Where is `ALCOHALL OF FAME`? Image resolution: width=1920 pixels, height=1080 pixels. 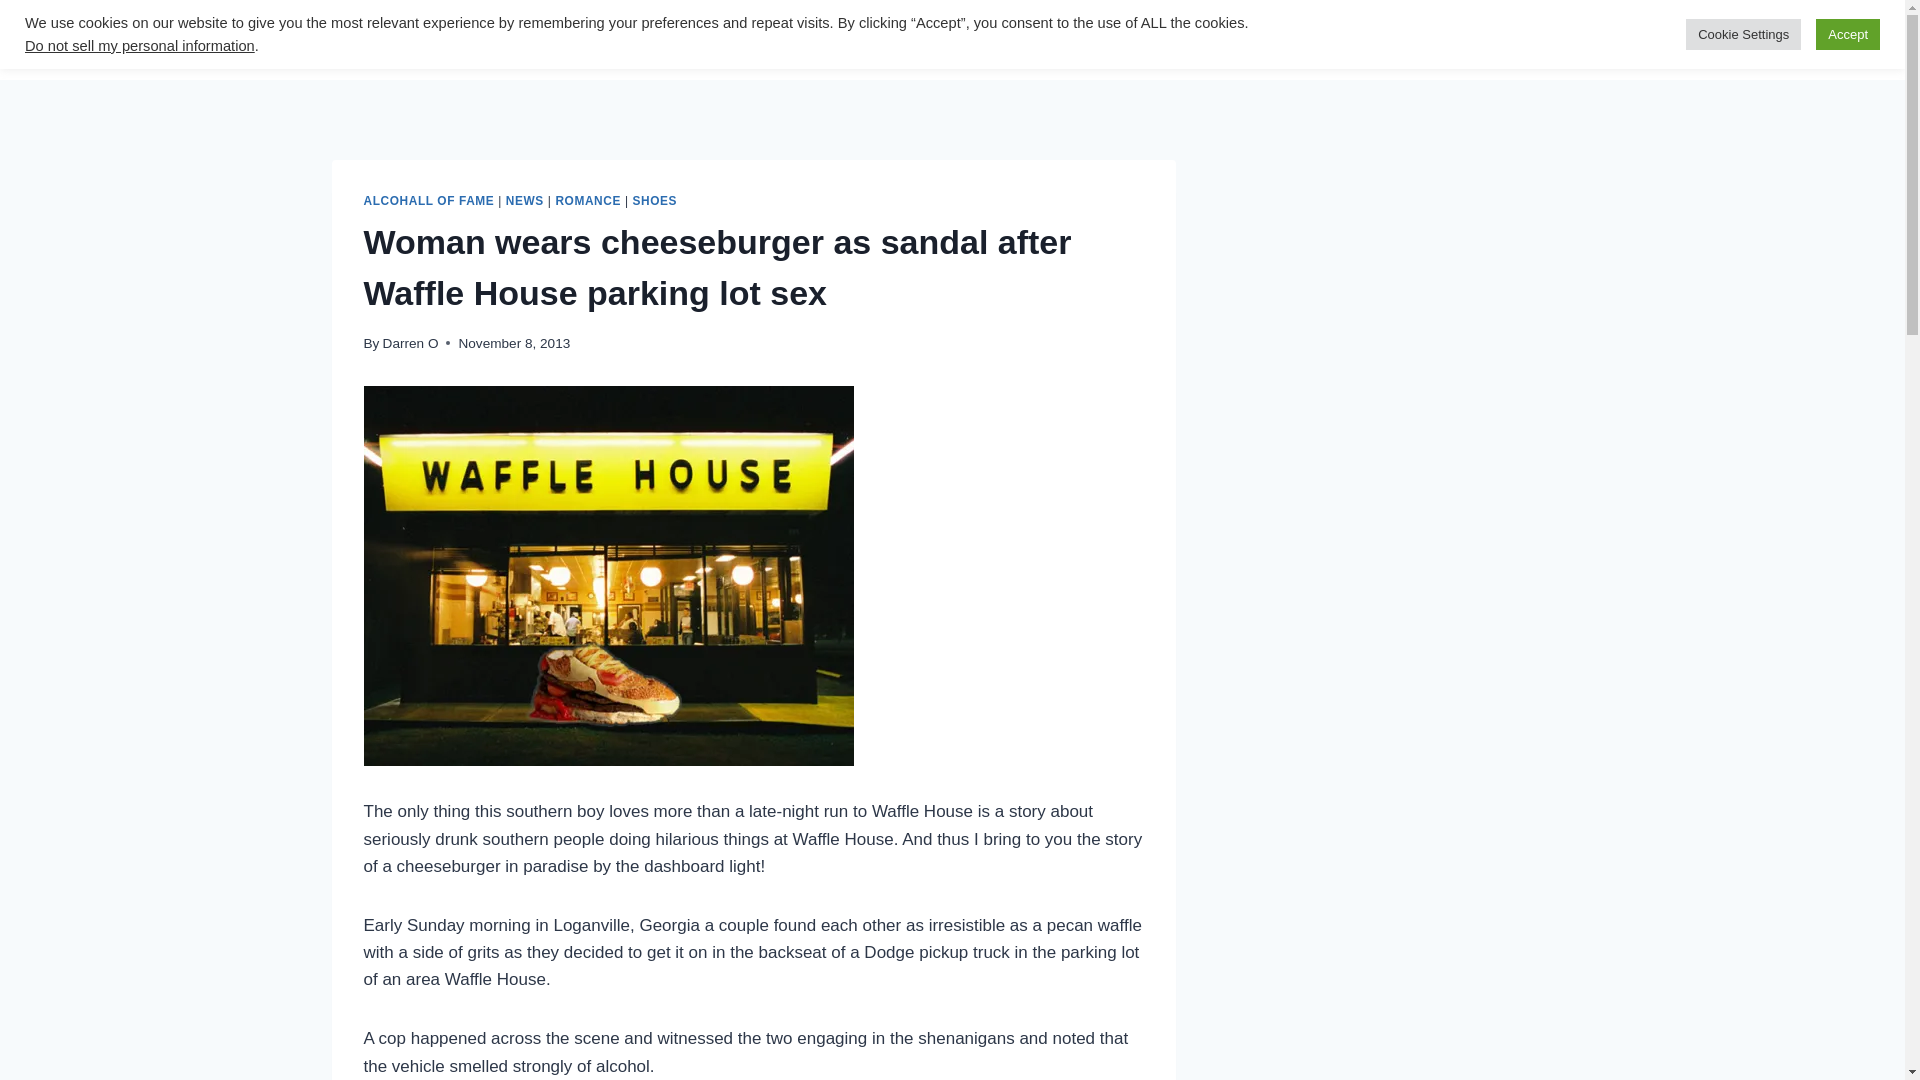
ALCOHALL OF FAME is located at coordinates (430, 201).